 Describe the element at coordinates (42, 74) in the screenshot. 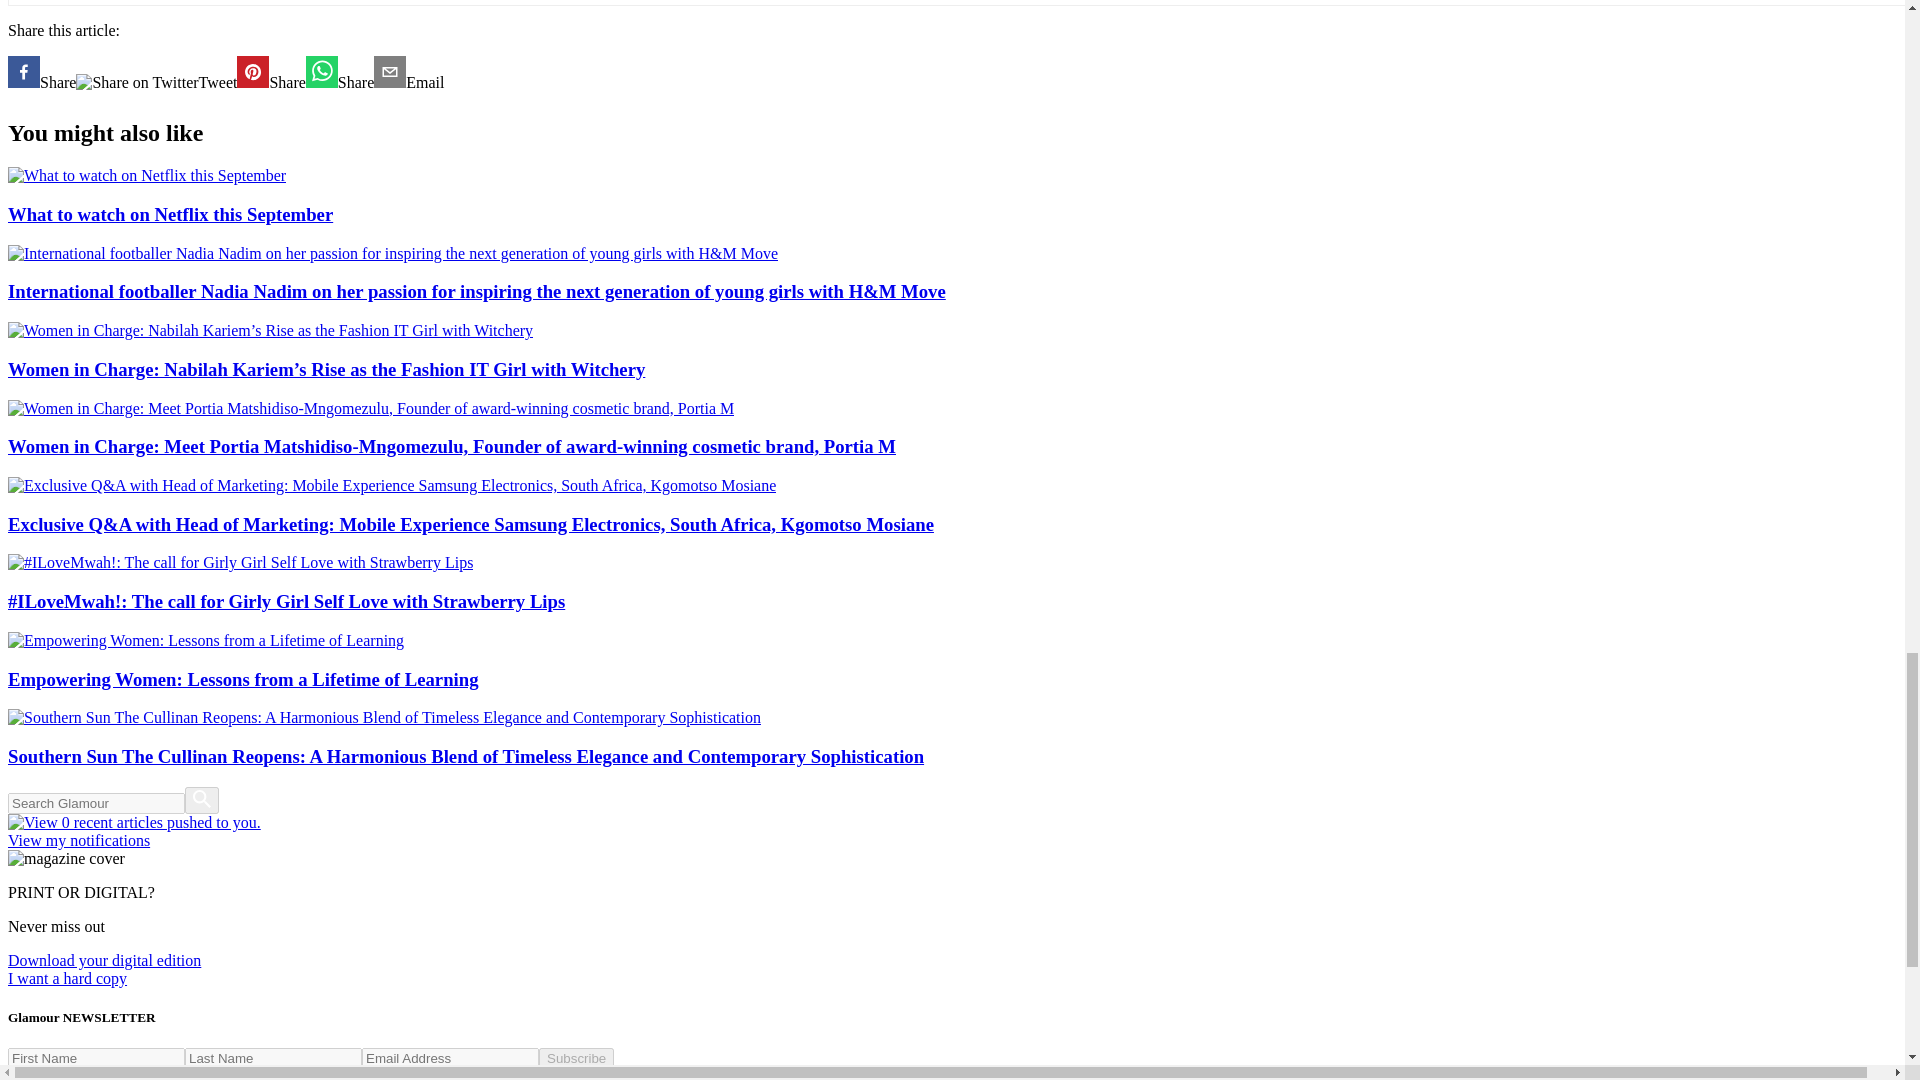

I see `Share` at that location.